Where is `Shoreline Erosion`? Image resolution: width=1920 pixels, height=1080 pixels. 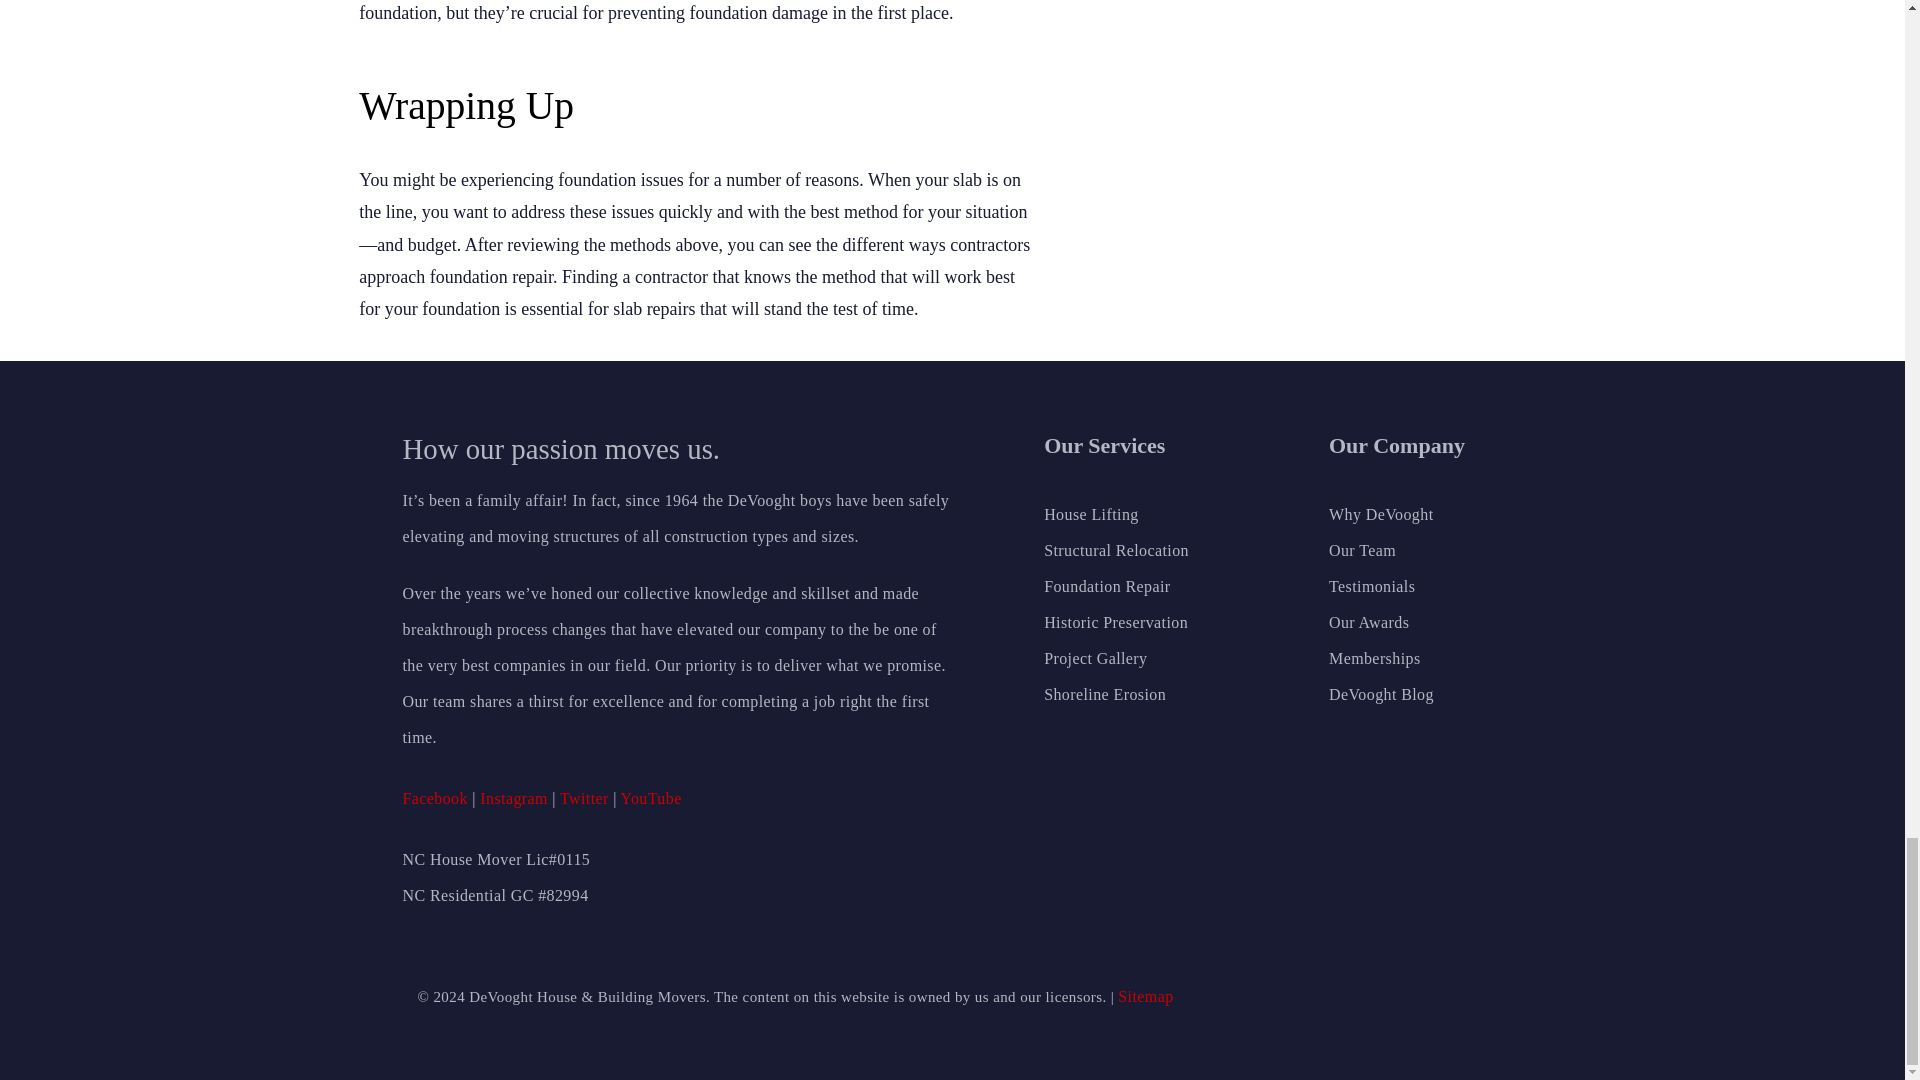
Shoreline Erosion is located at coordinates (1150, 694).